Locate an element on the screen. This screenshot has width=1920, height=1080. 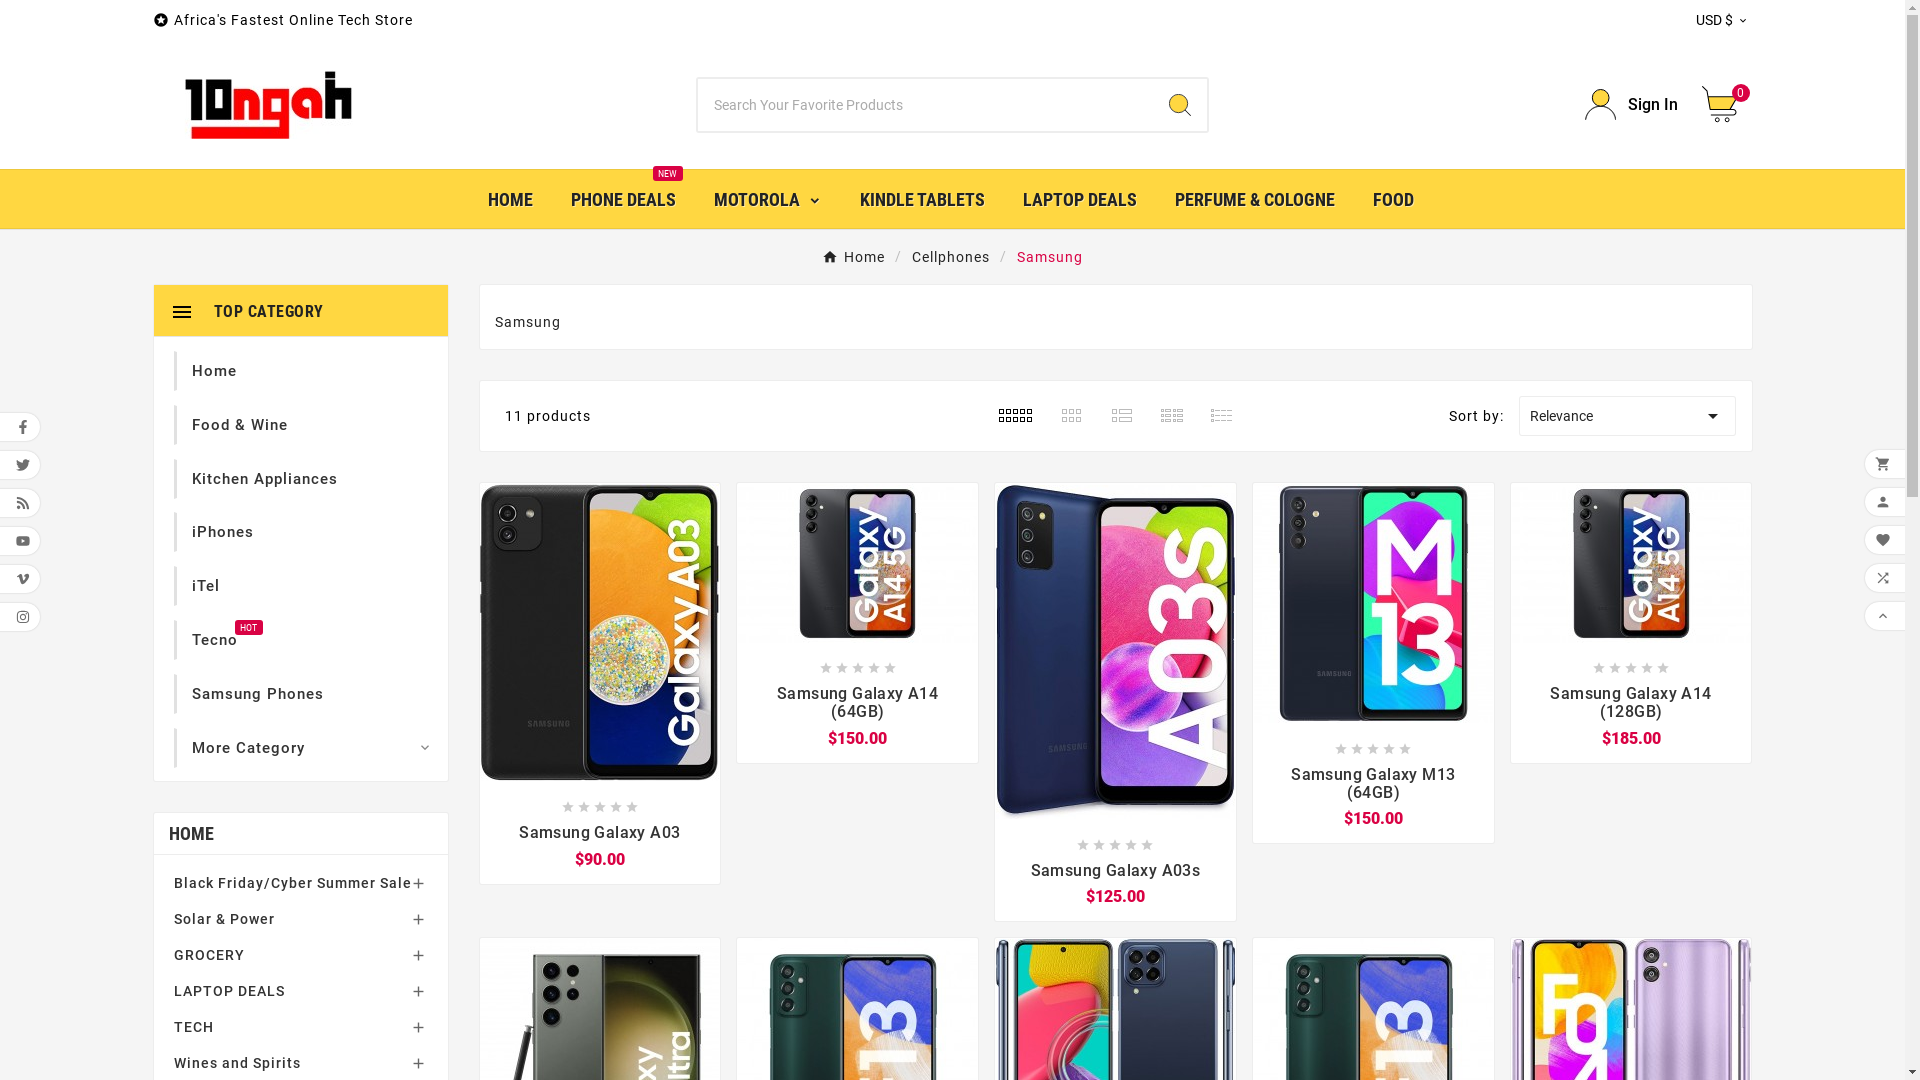
HOME is located at coordinates (300, 834).